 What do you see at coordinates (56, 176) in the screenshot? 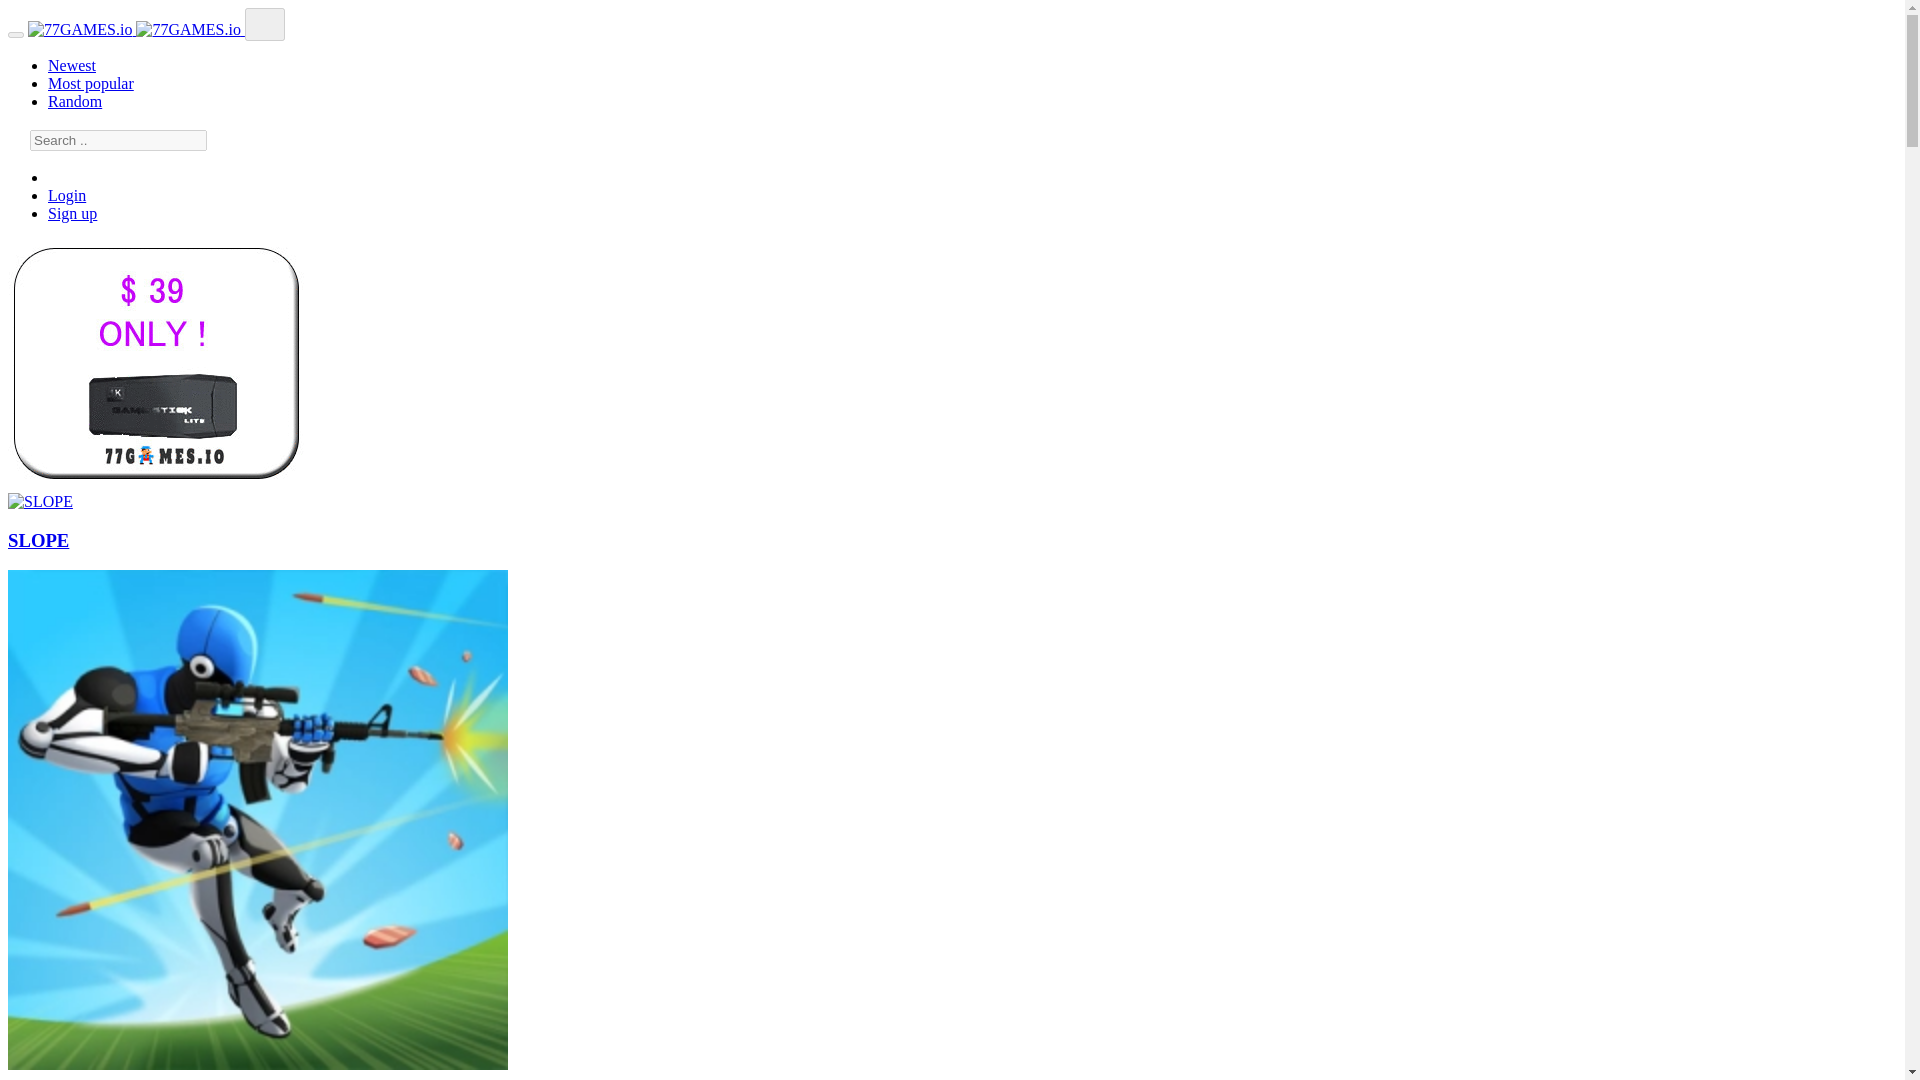
I see `Leaderboard` at bounding box center [56, 176].